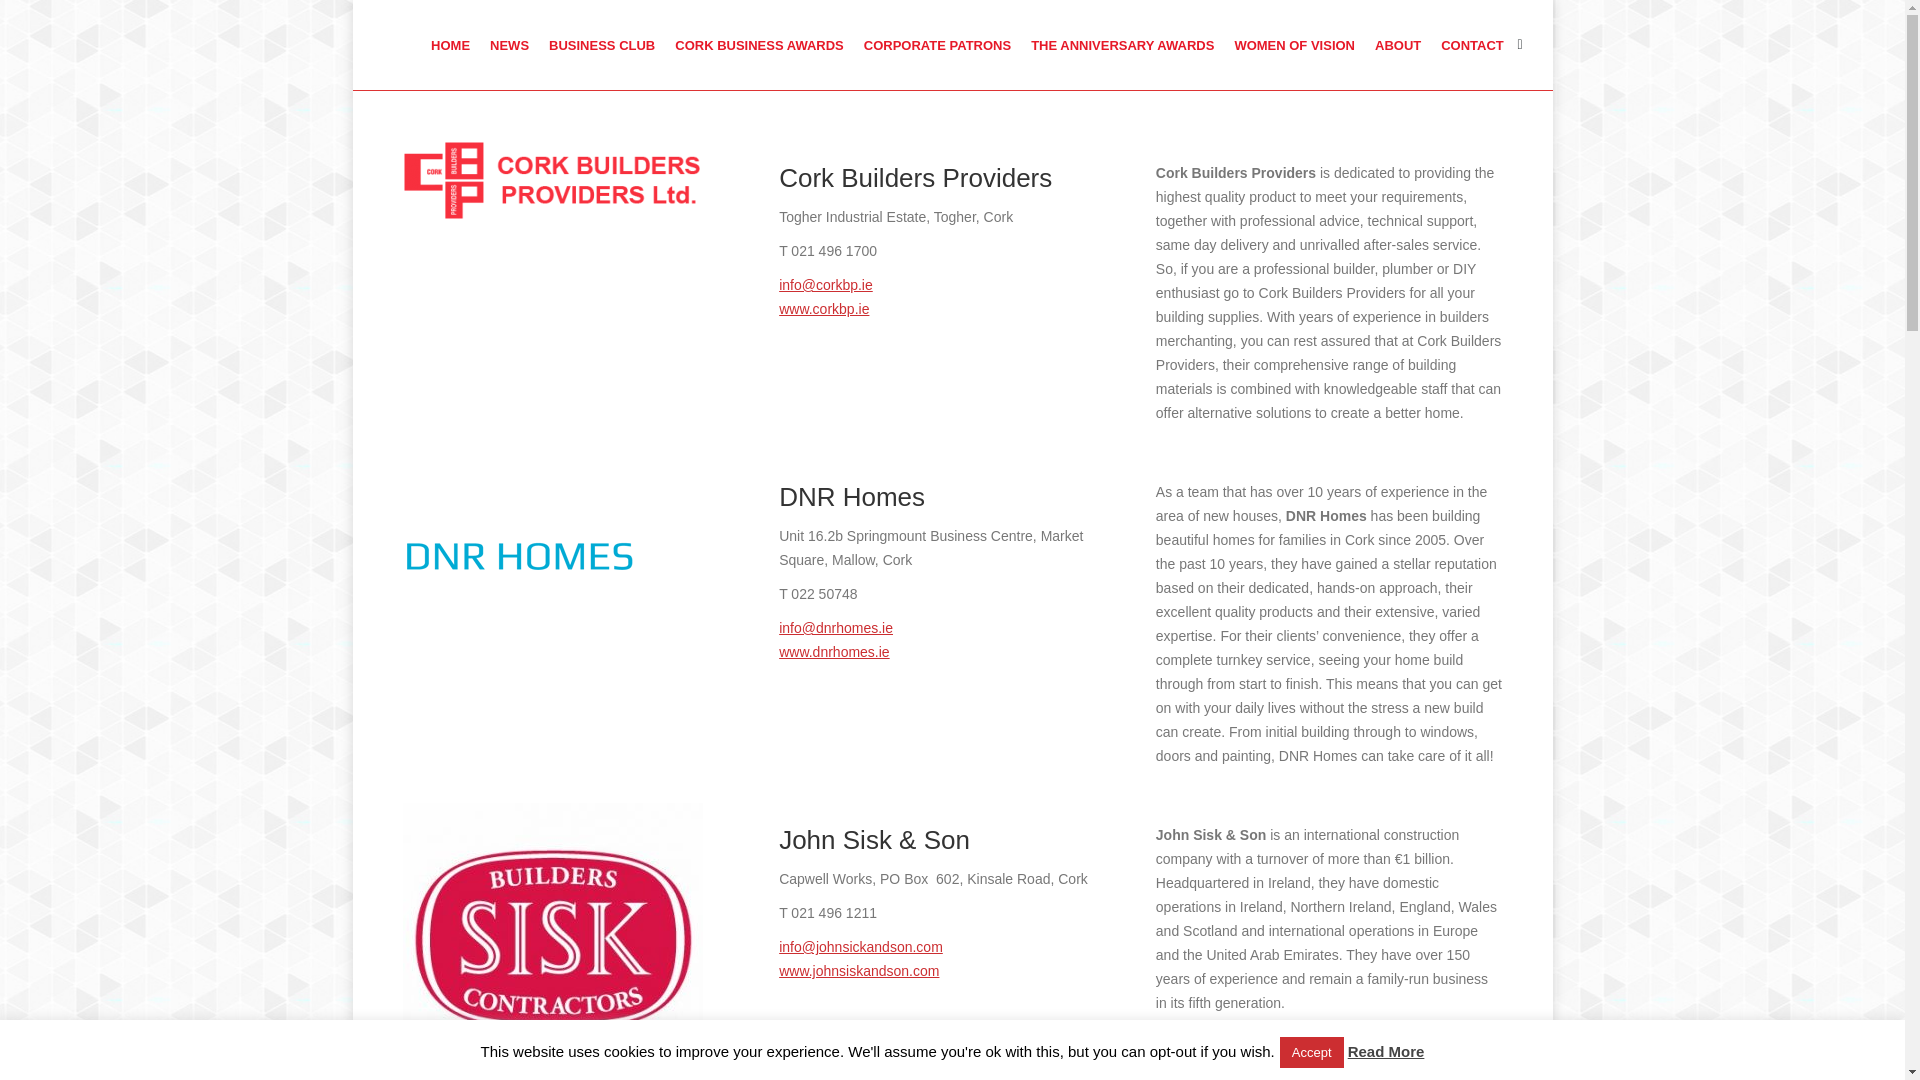 The width and height of the screenshot is (1920, 1080). I want to click on ABOUT, so click(1398, 44).